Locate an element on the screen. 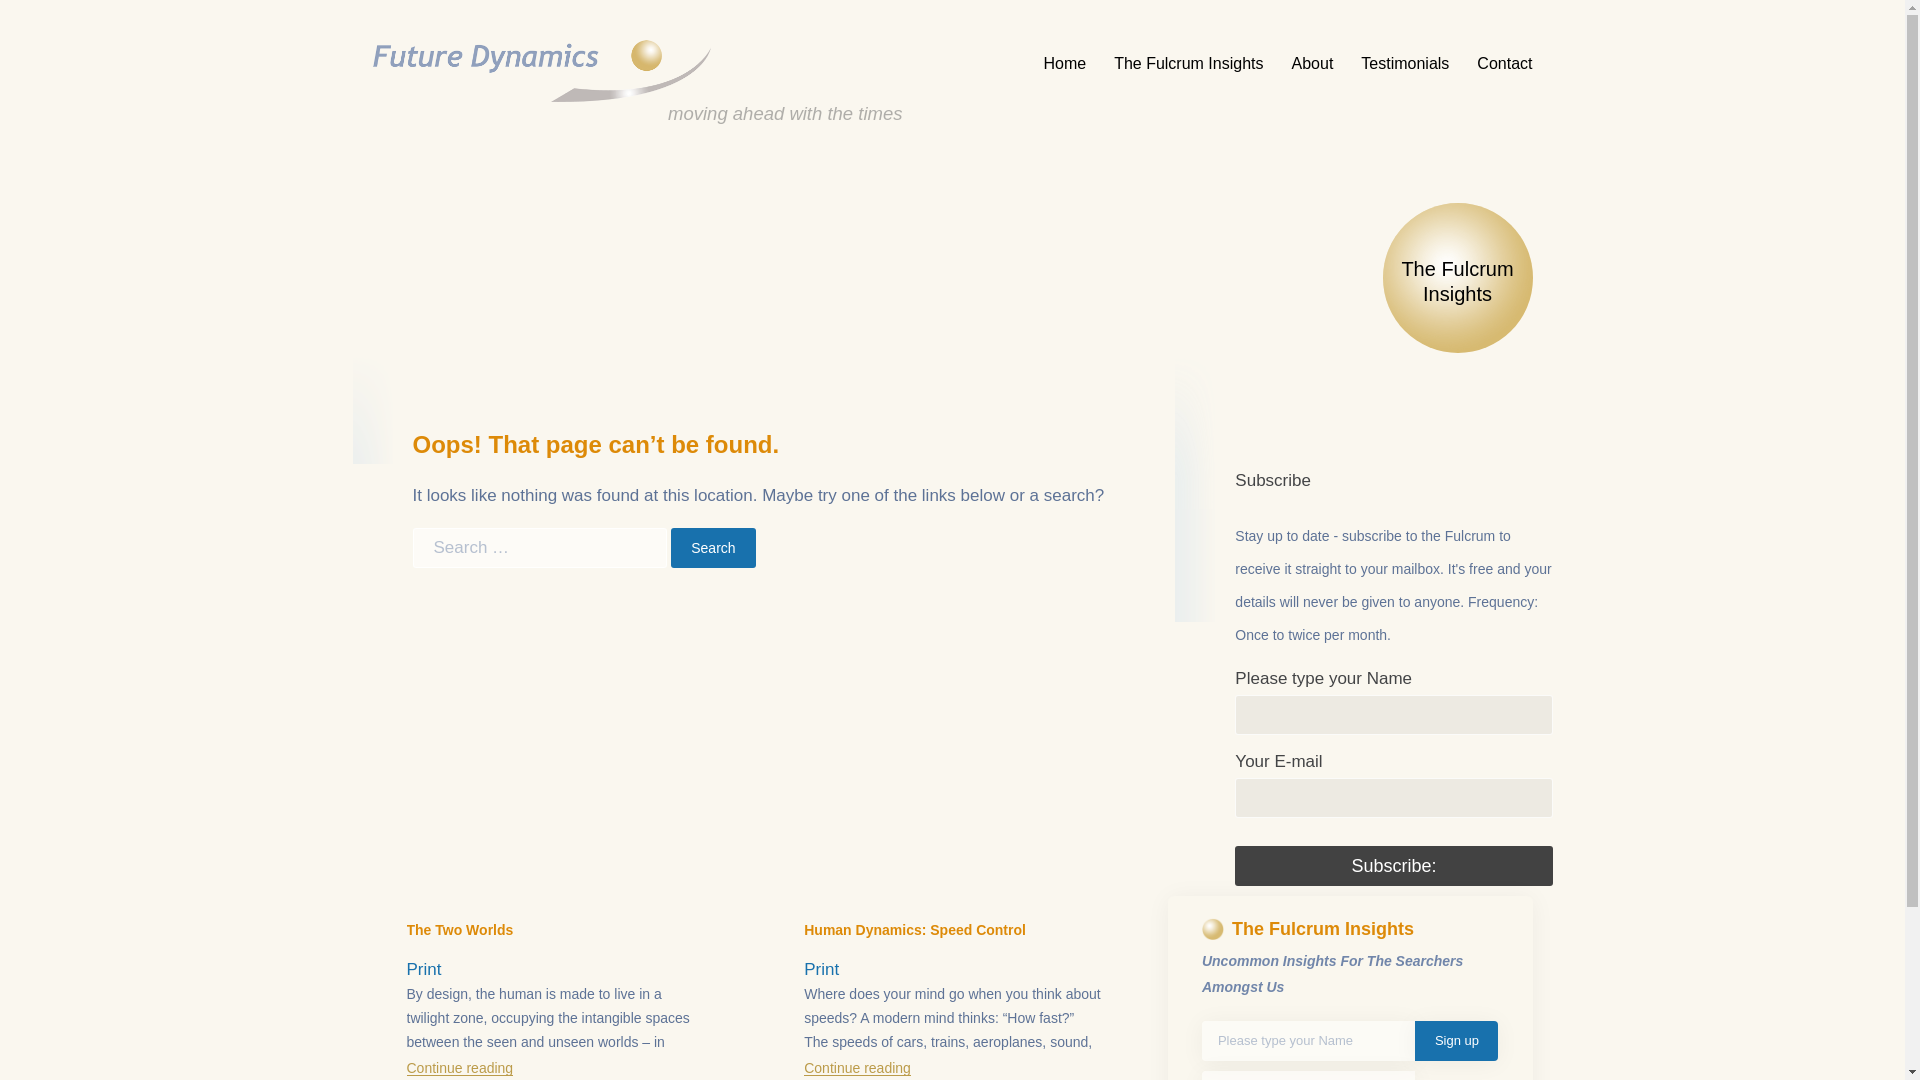  Contact is located at coordinates (1498, 62).